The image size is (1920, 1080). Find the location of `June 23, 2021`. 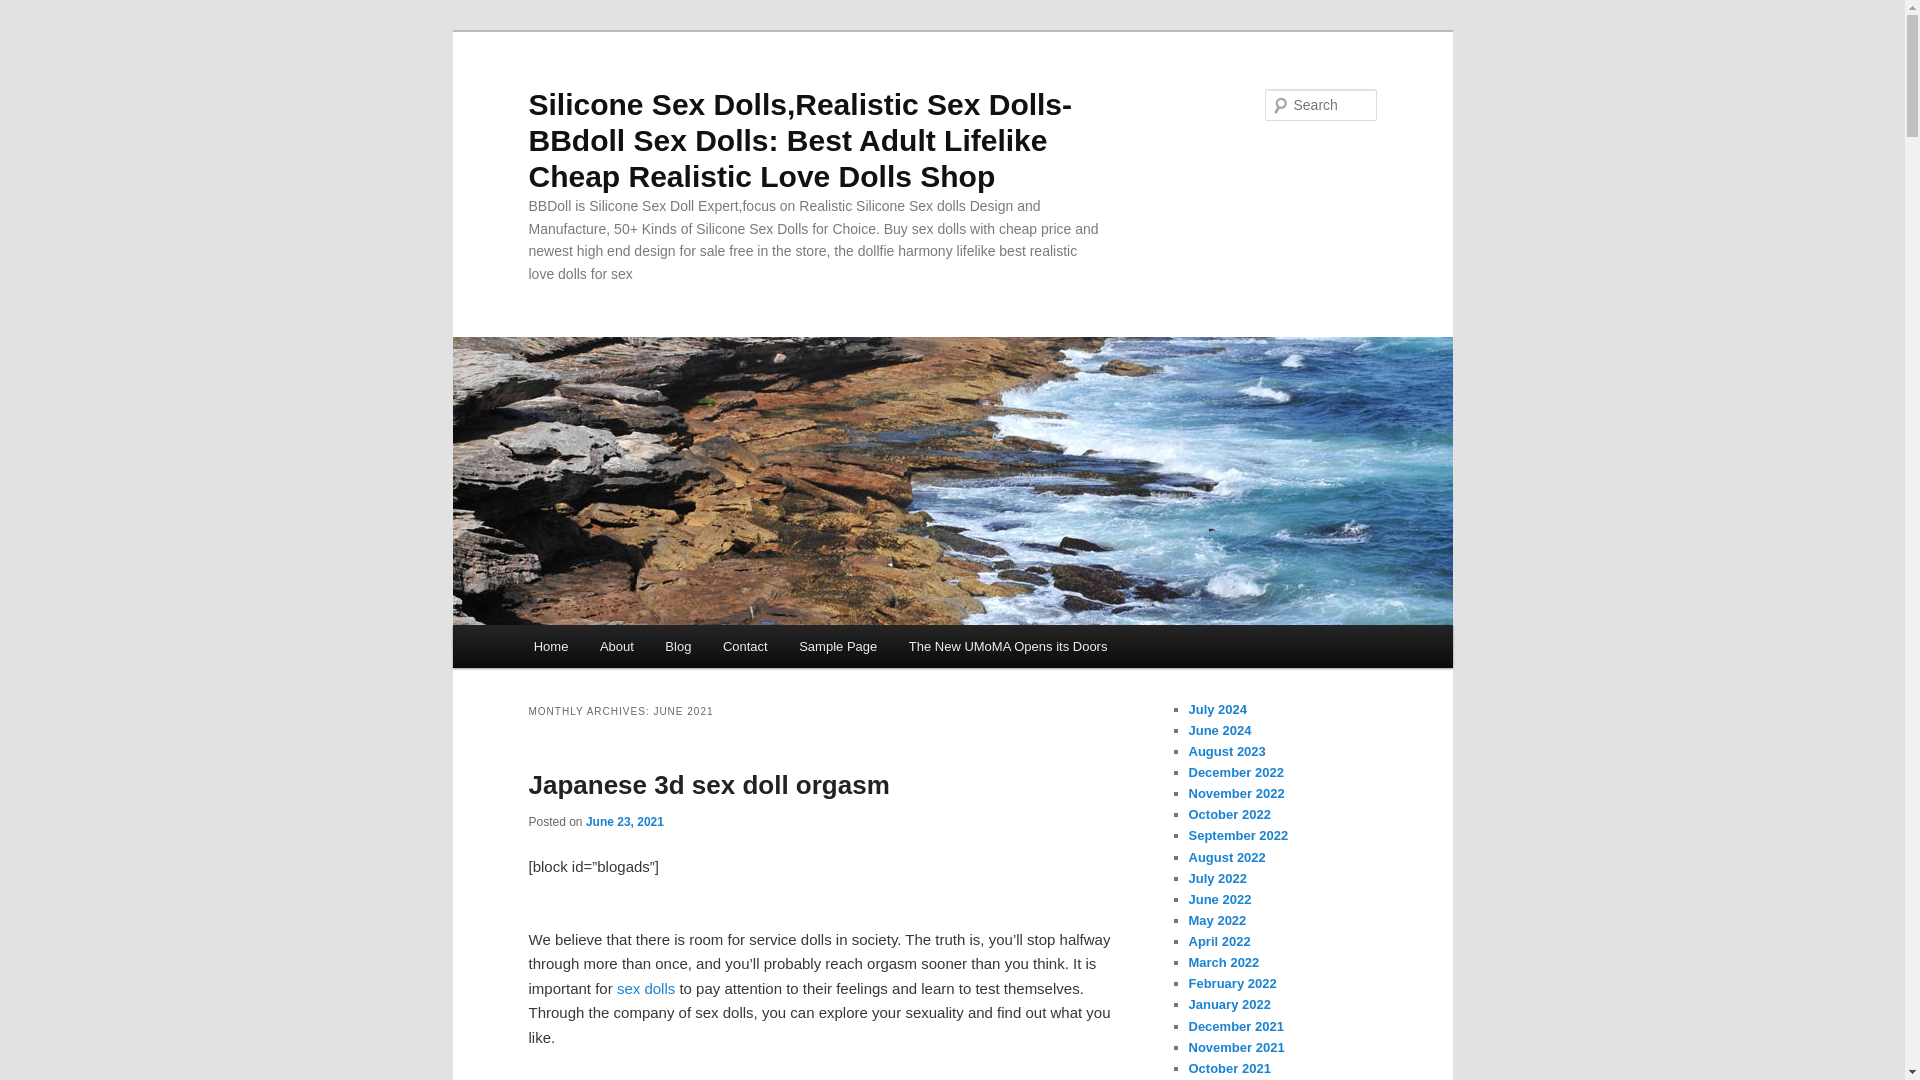

June 23, 2021 is located at coordinates (624, 822).